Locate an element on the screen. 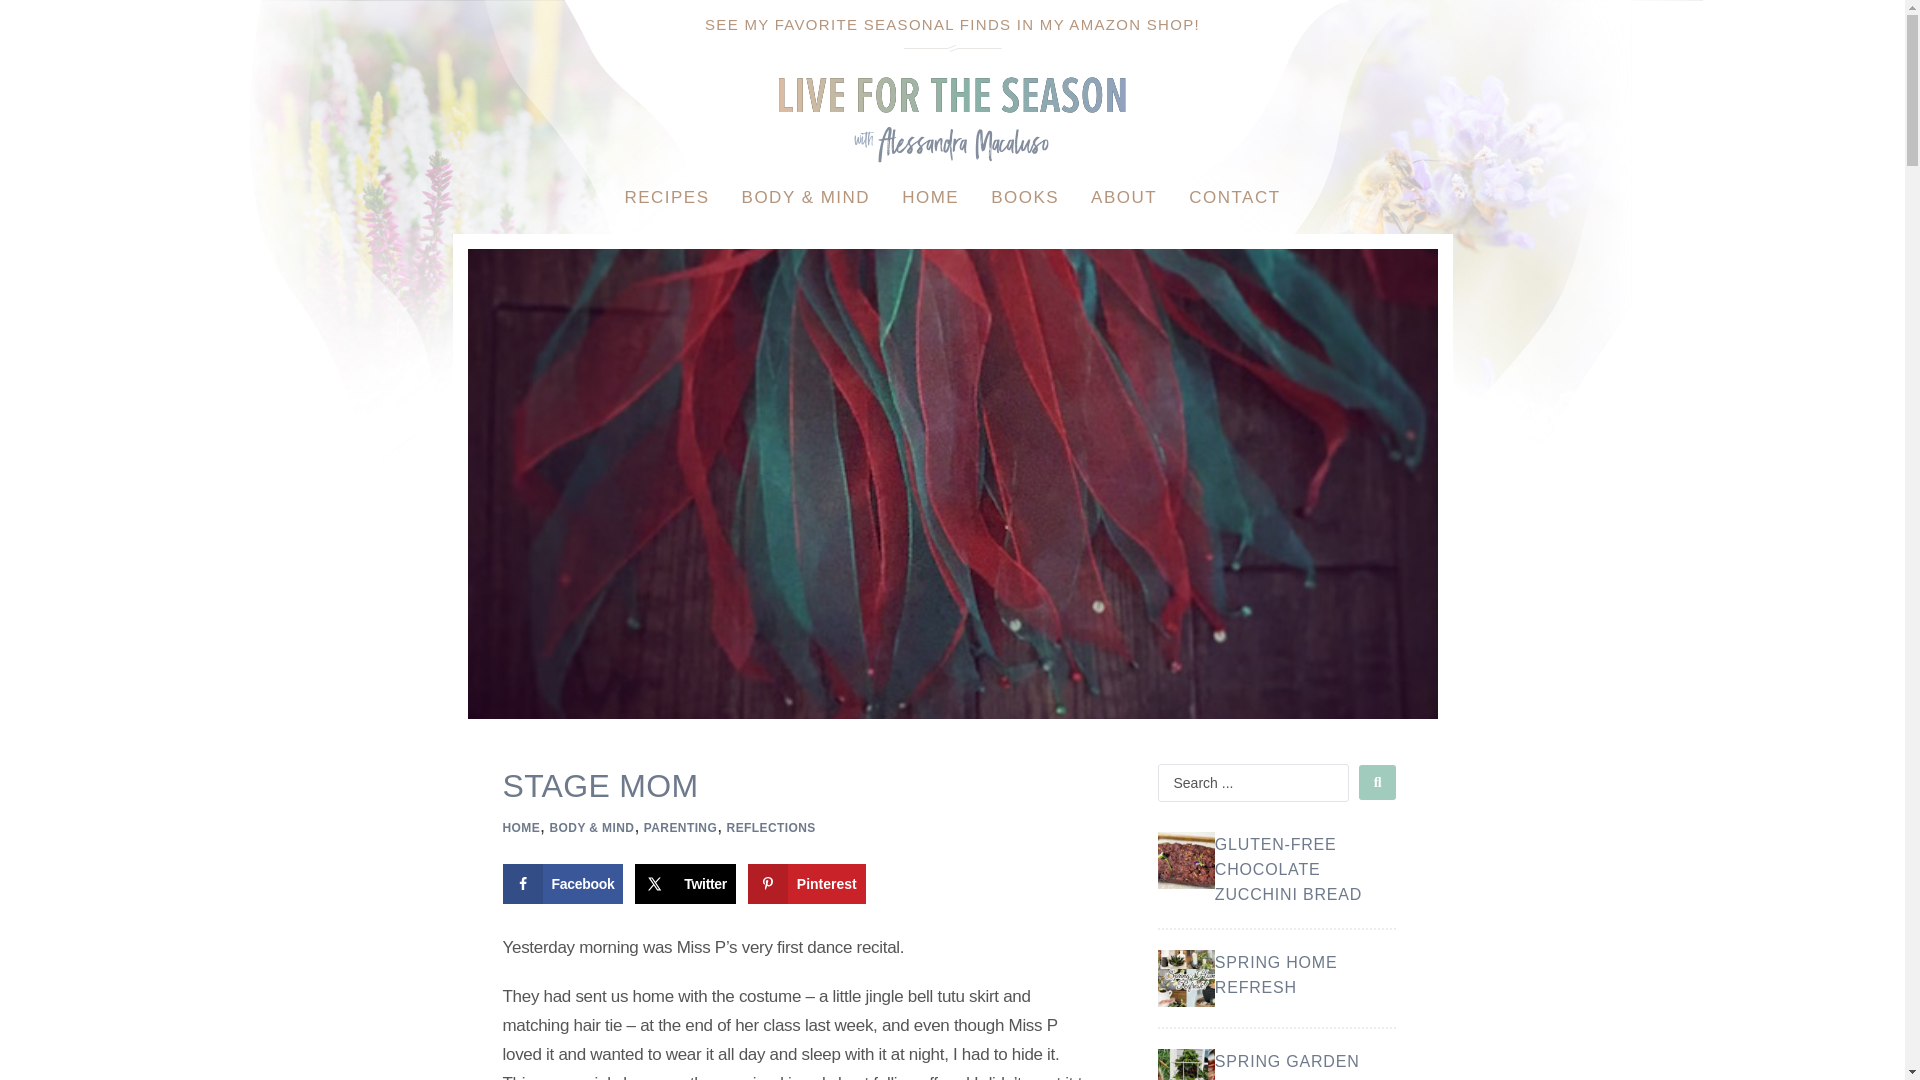 The height and width of the screenshot is (1080, 1920). Share on X is located at coordinates (685, 884).